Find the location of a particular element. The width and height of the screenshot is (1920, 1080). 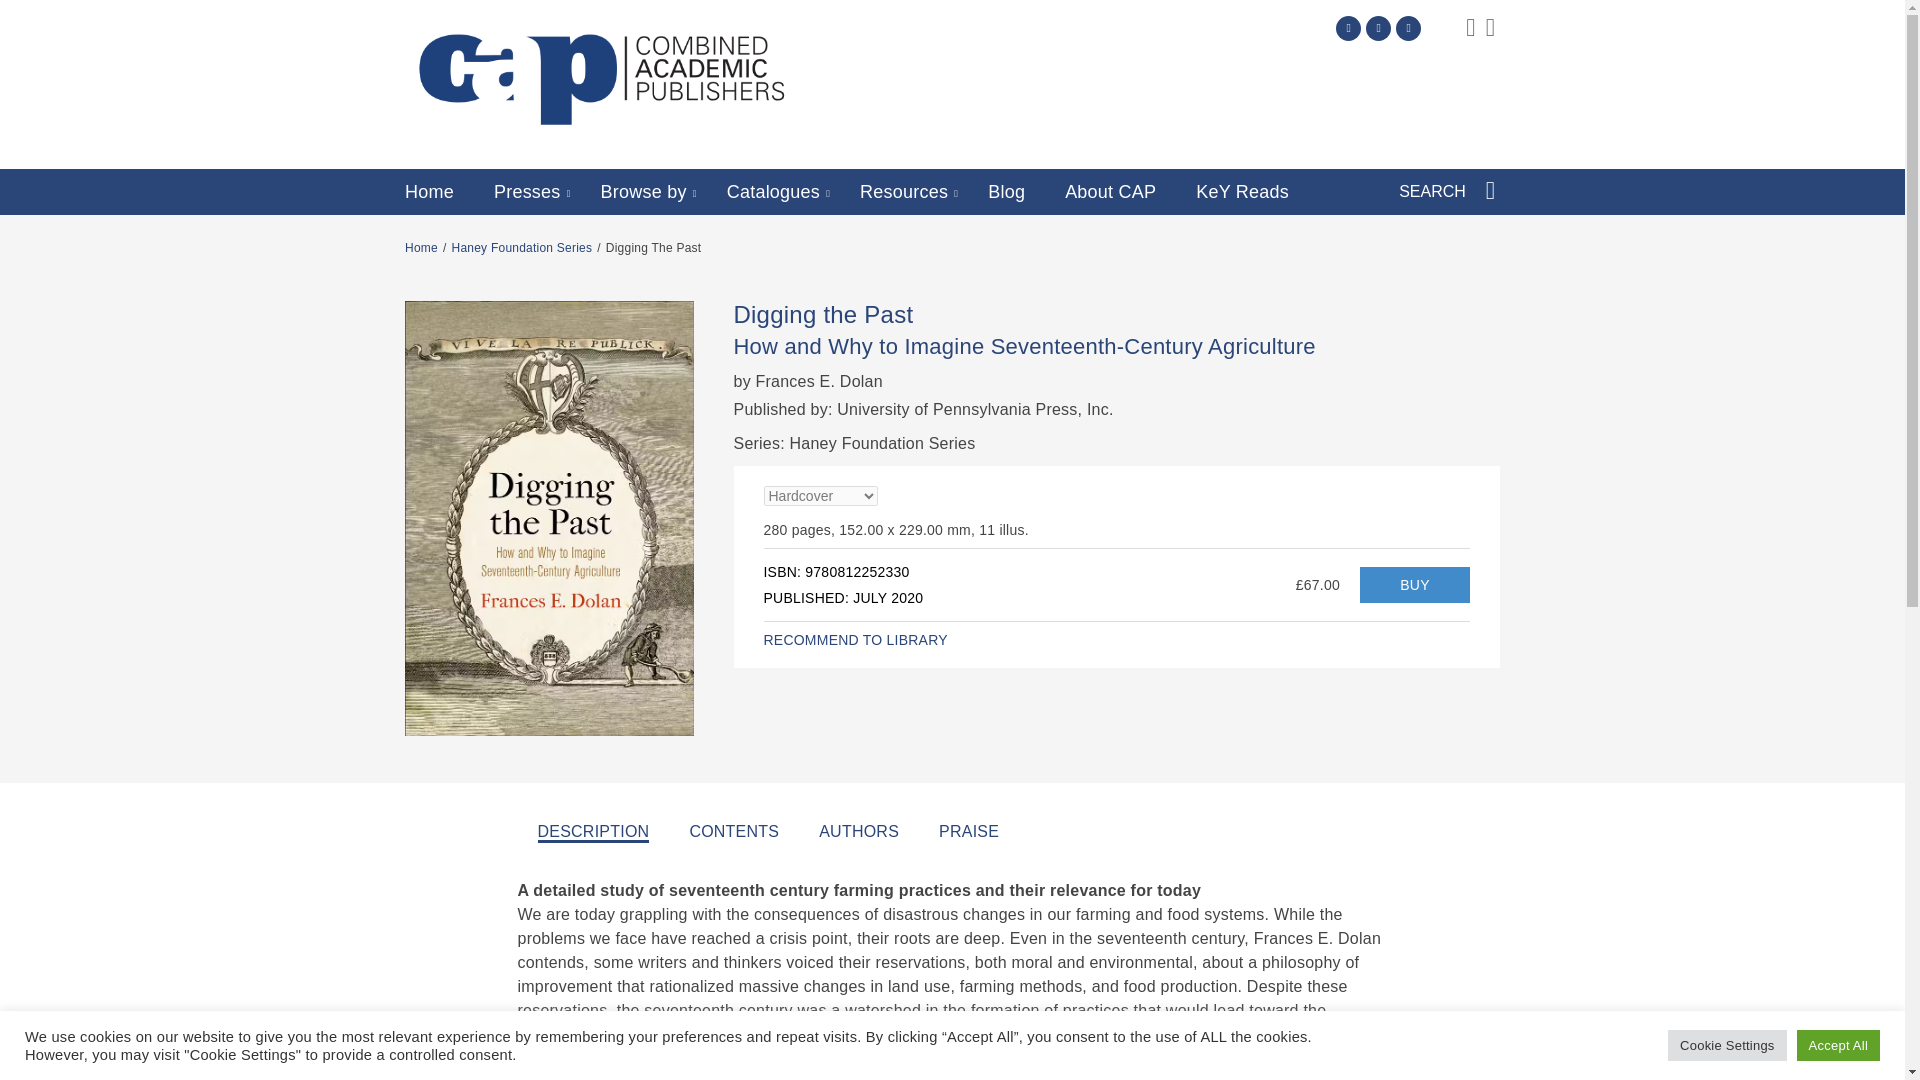

Digging the Past is located at coordinates (1414, 584).